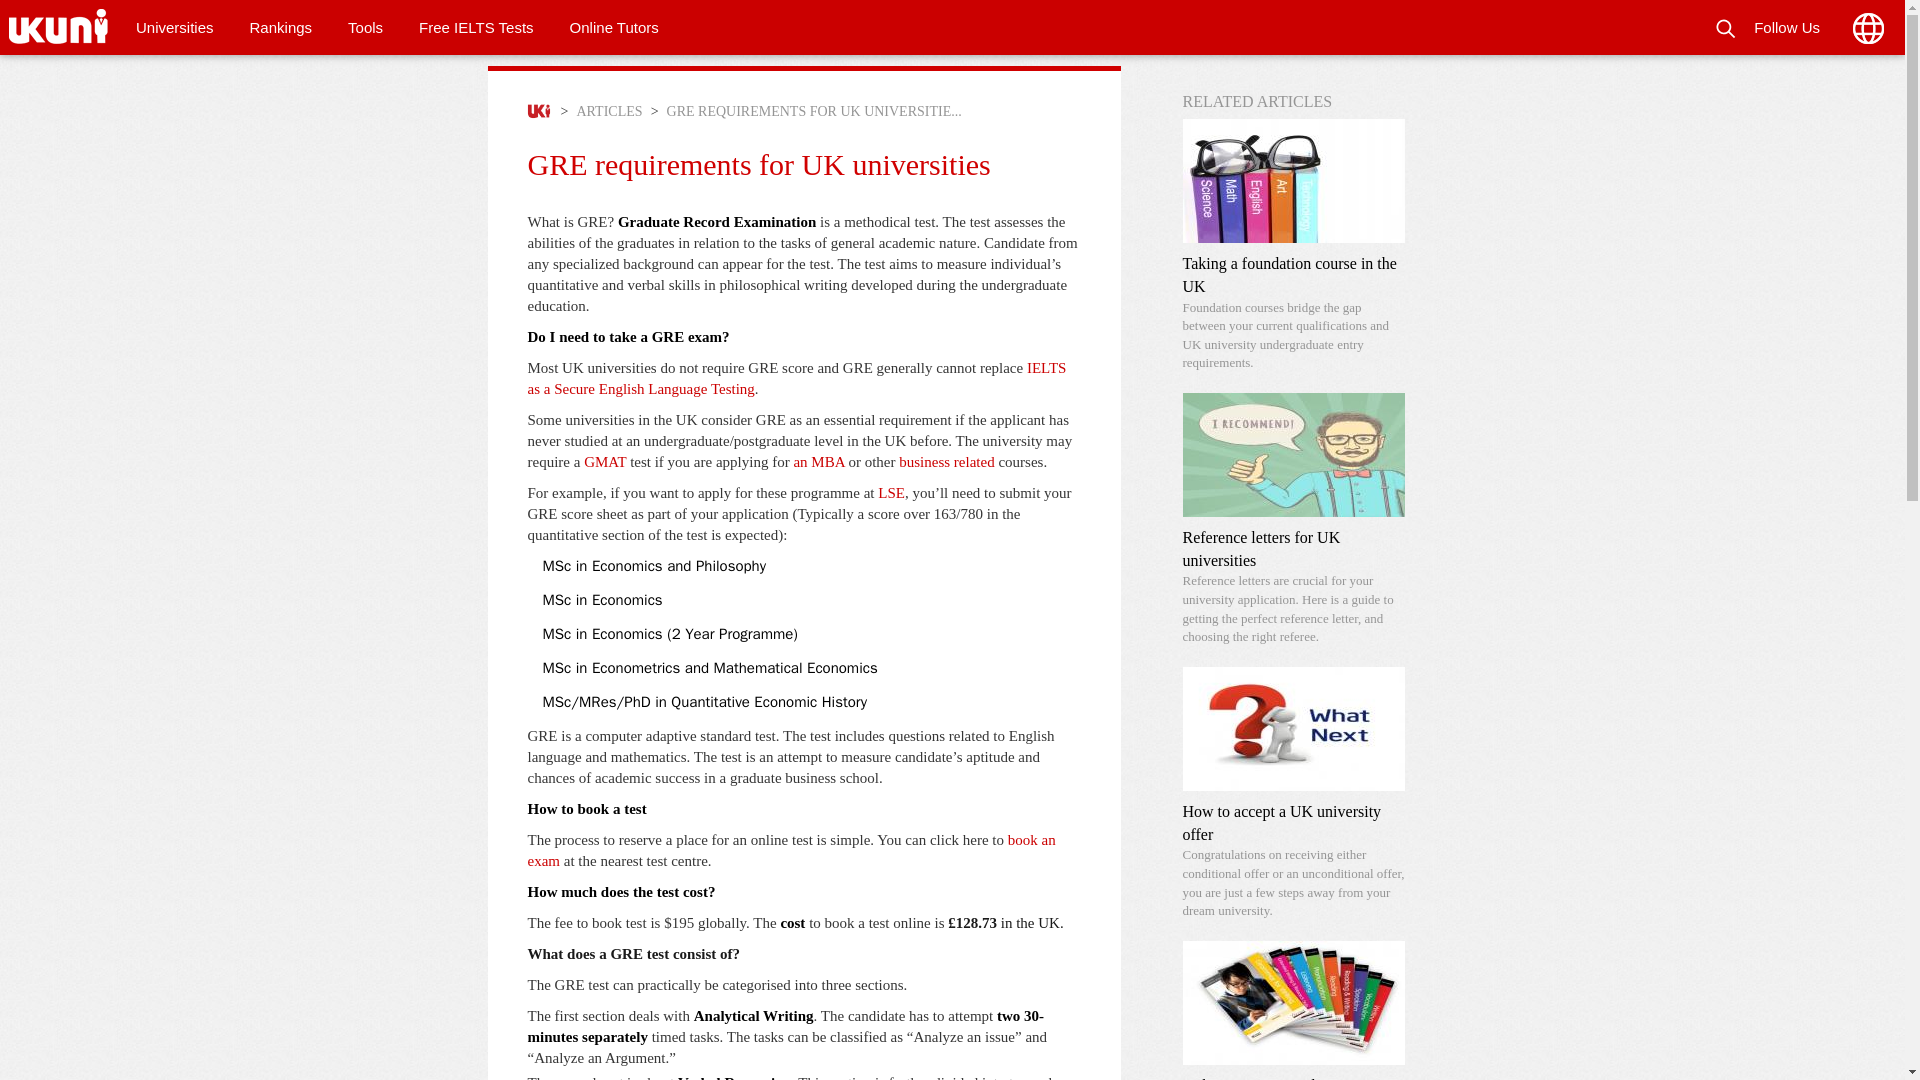 The image size is (1920, 1080). Describe the element at coordinates (609, 112) in the screenshot. I see `ARTICLES` at that location.